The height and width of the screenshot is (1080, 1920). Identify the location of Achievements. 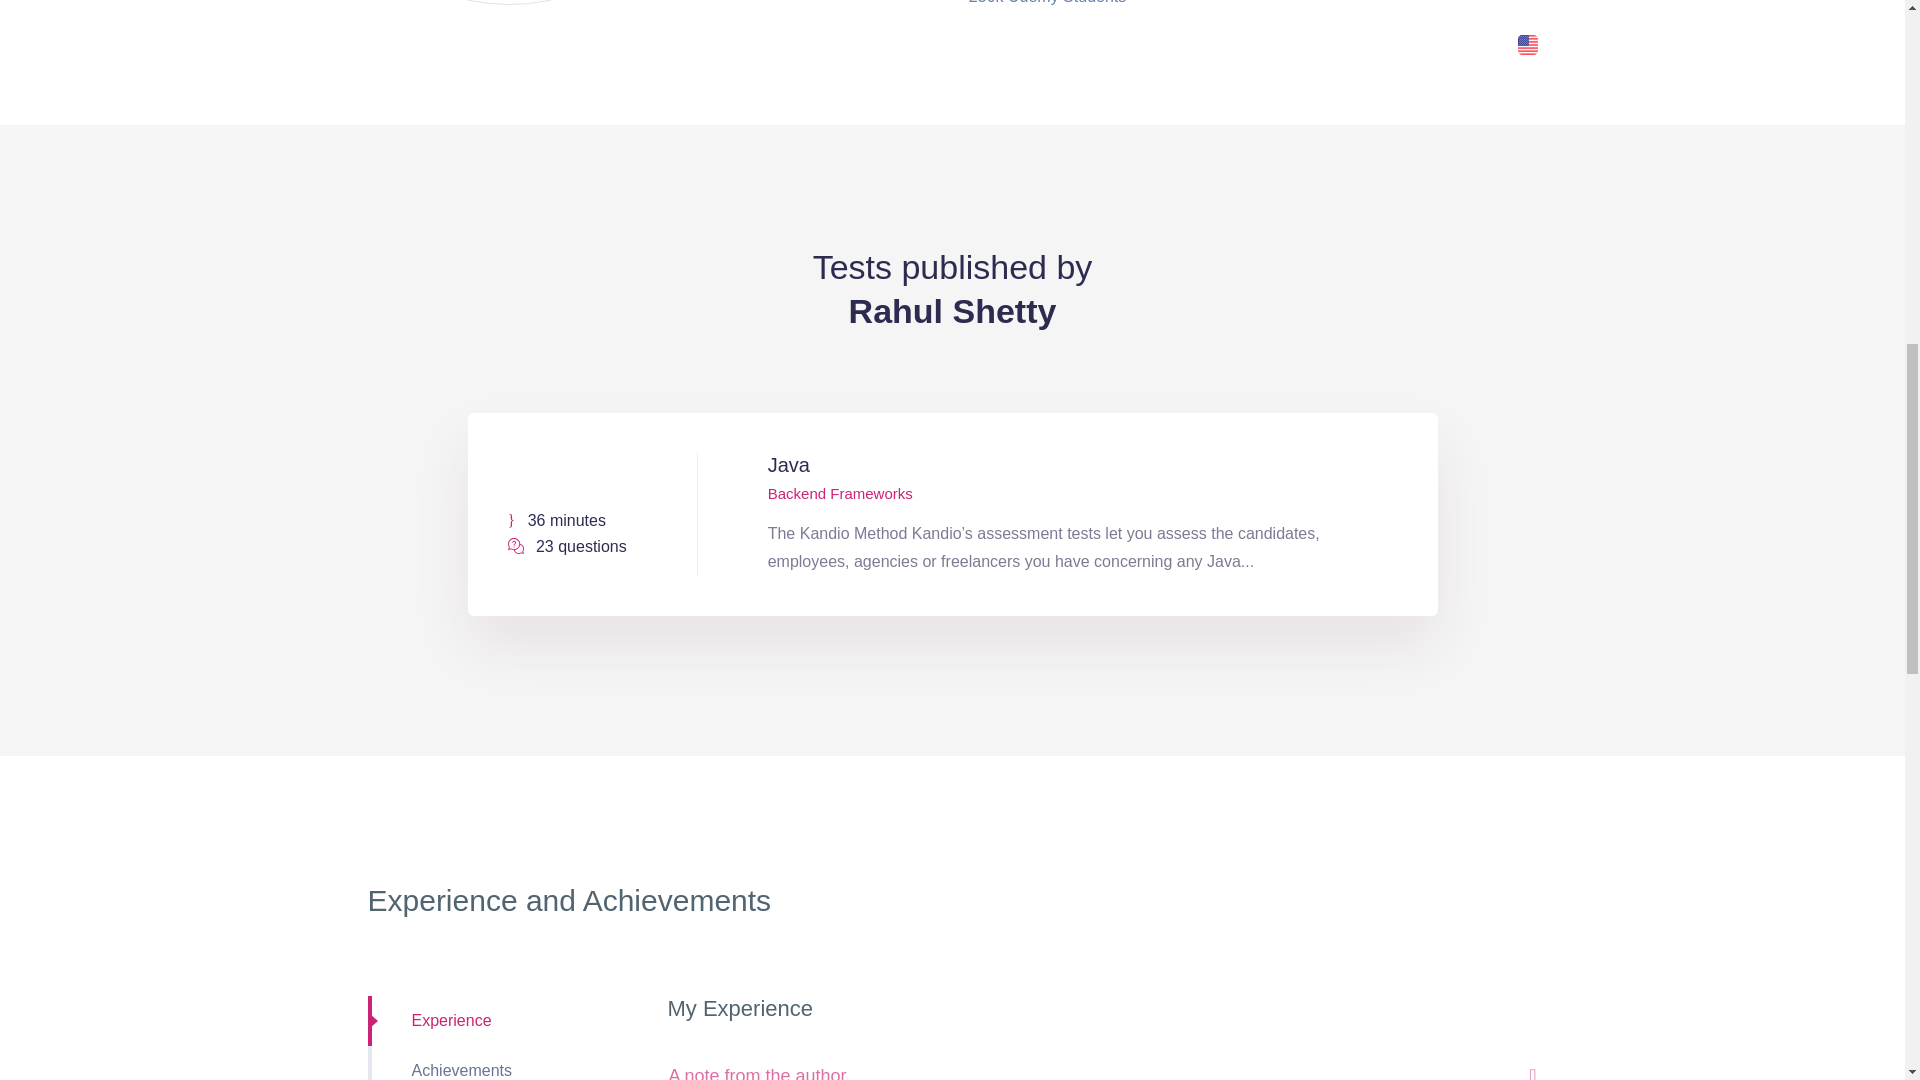
(502, 1063).